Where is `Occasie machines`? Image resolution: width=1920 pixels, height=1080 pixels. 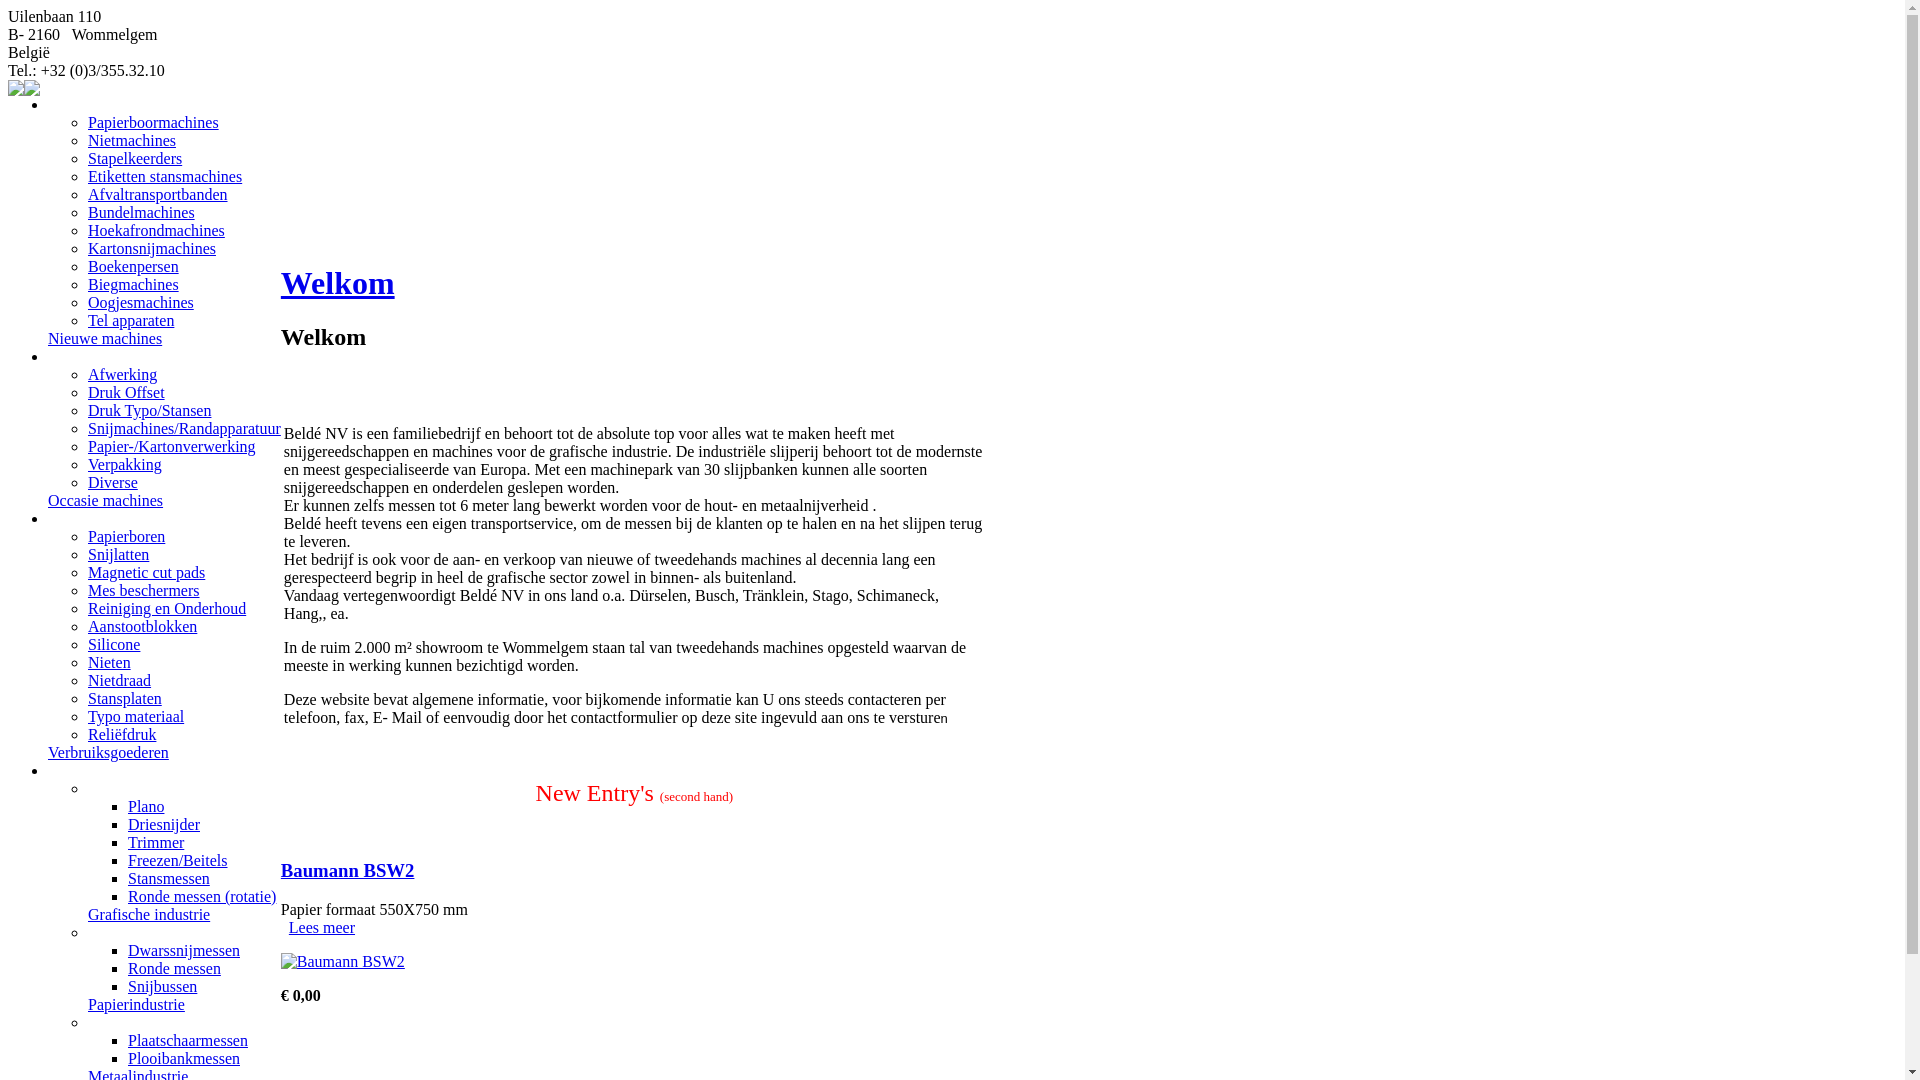
Occasie machines is located at coordinates (106, 500).